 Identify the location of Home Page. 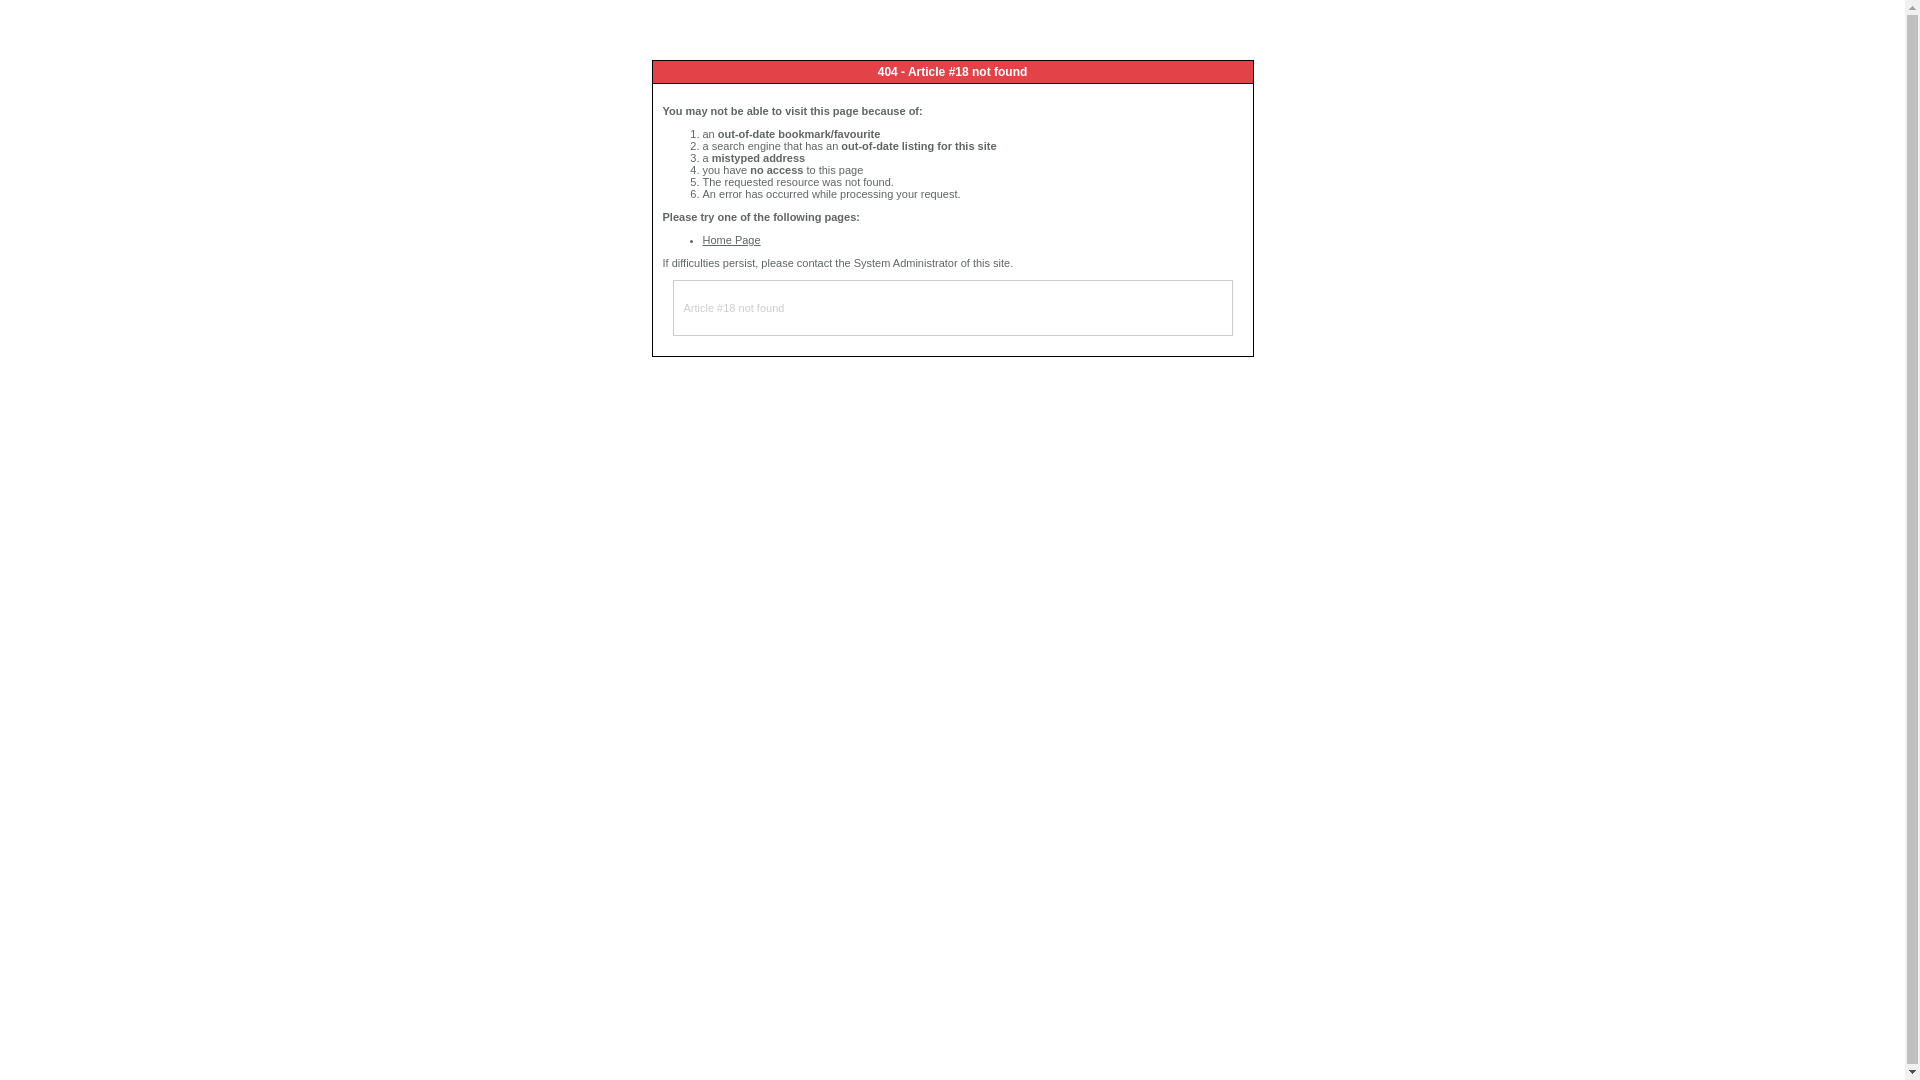
(731, 240).